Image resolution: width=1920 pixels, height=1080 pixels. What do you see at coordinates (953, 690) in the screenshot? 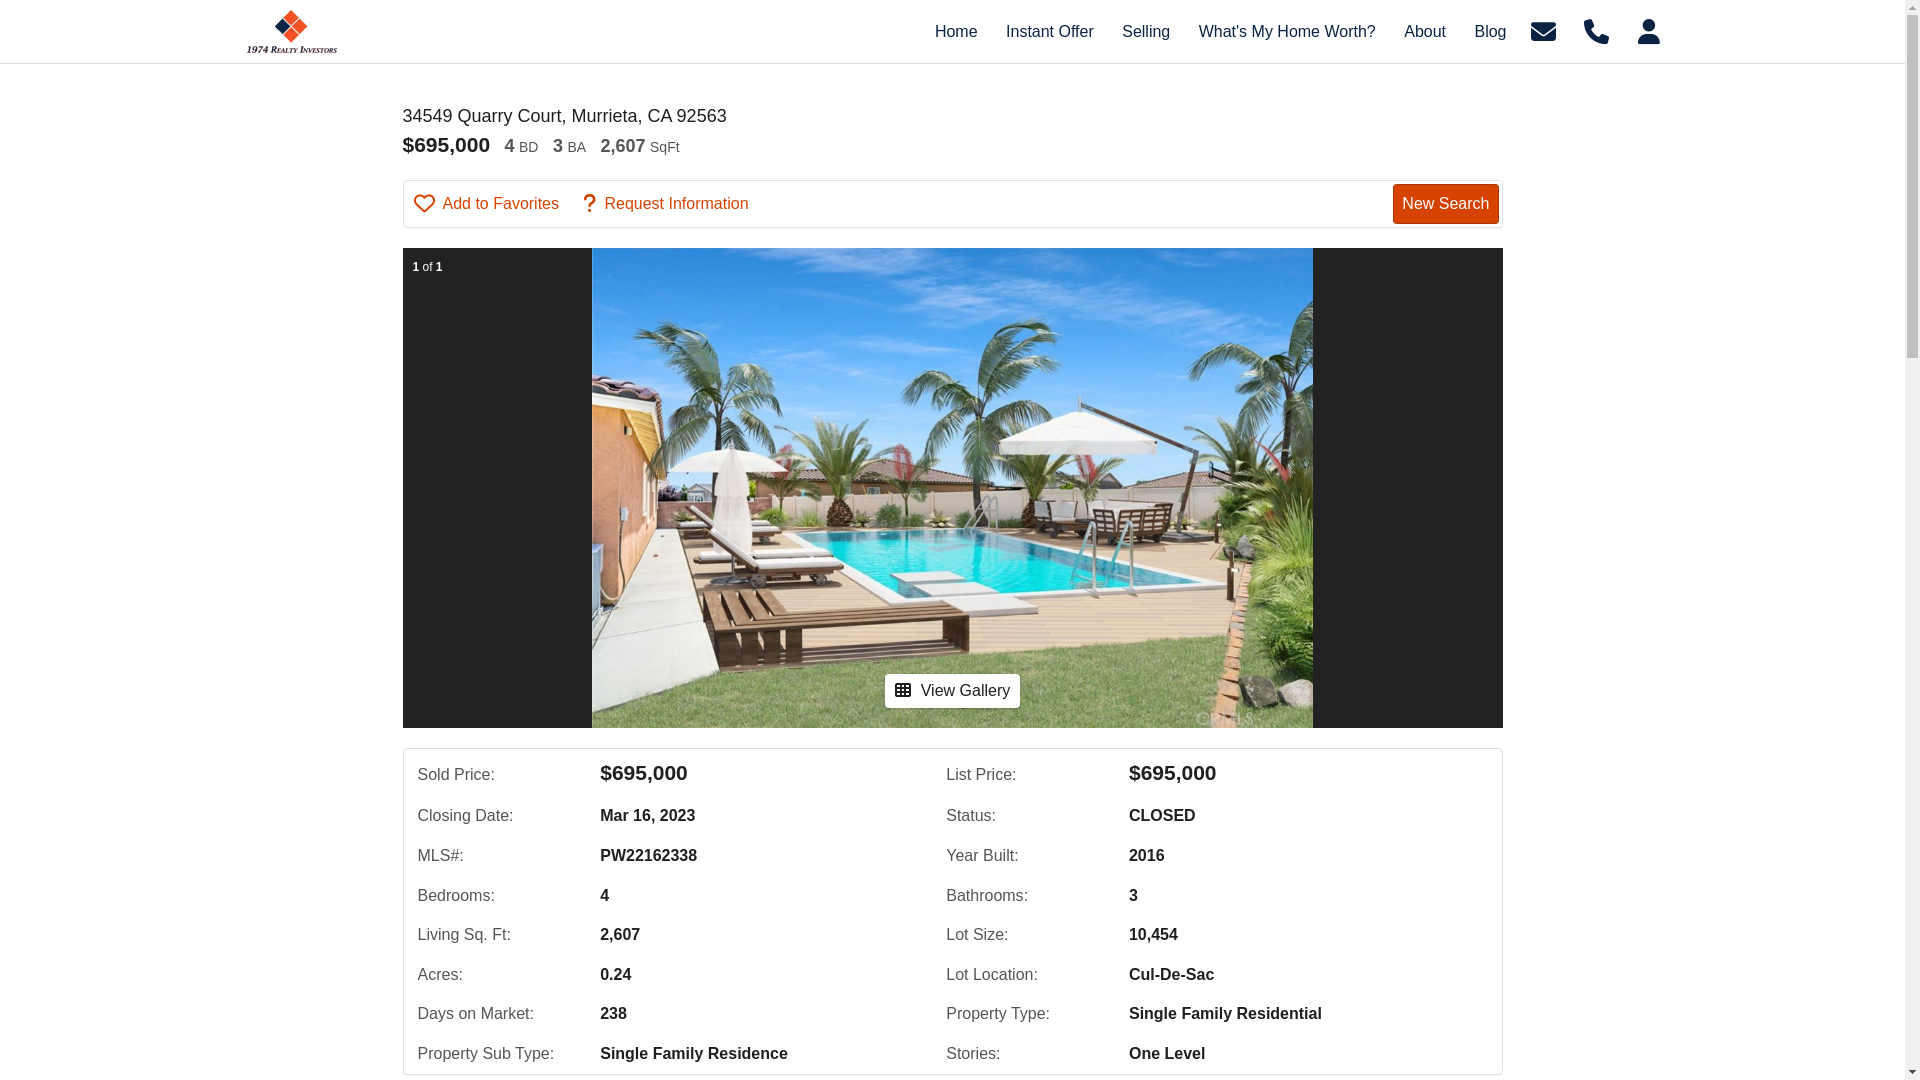
I see `View Gallery` at bounding box center [953, 690].